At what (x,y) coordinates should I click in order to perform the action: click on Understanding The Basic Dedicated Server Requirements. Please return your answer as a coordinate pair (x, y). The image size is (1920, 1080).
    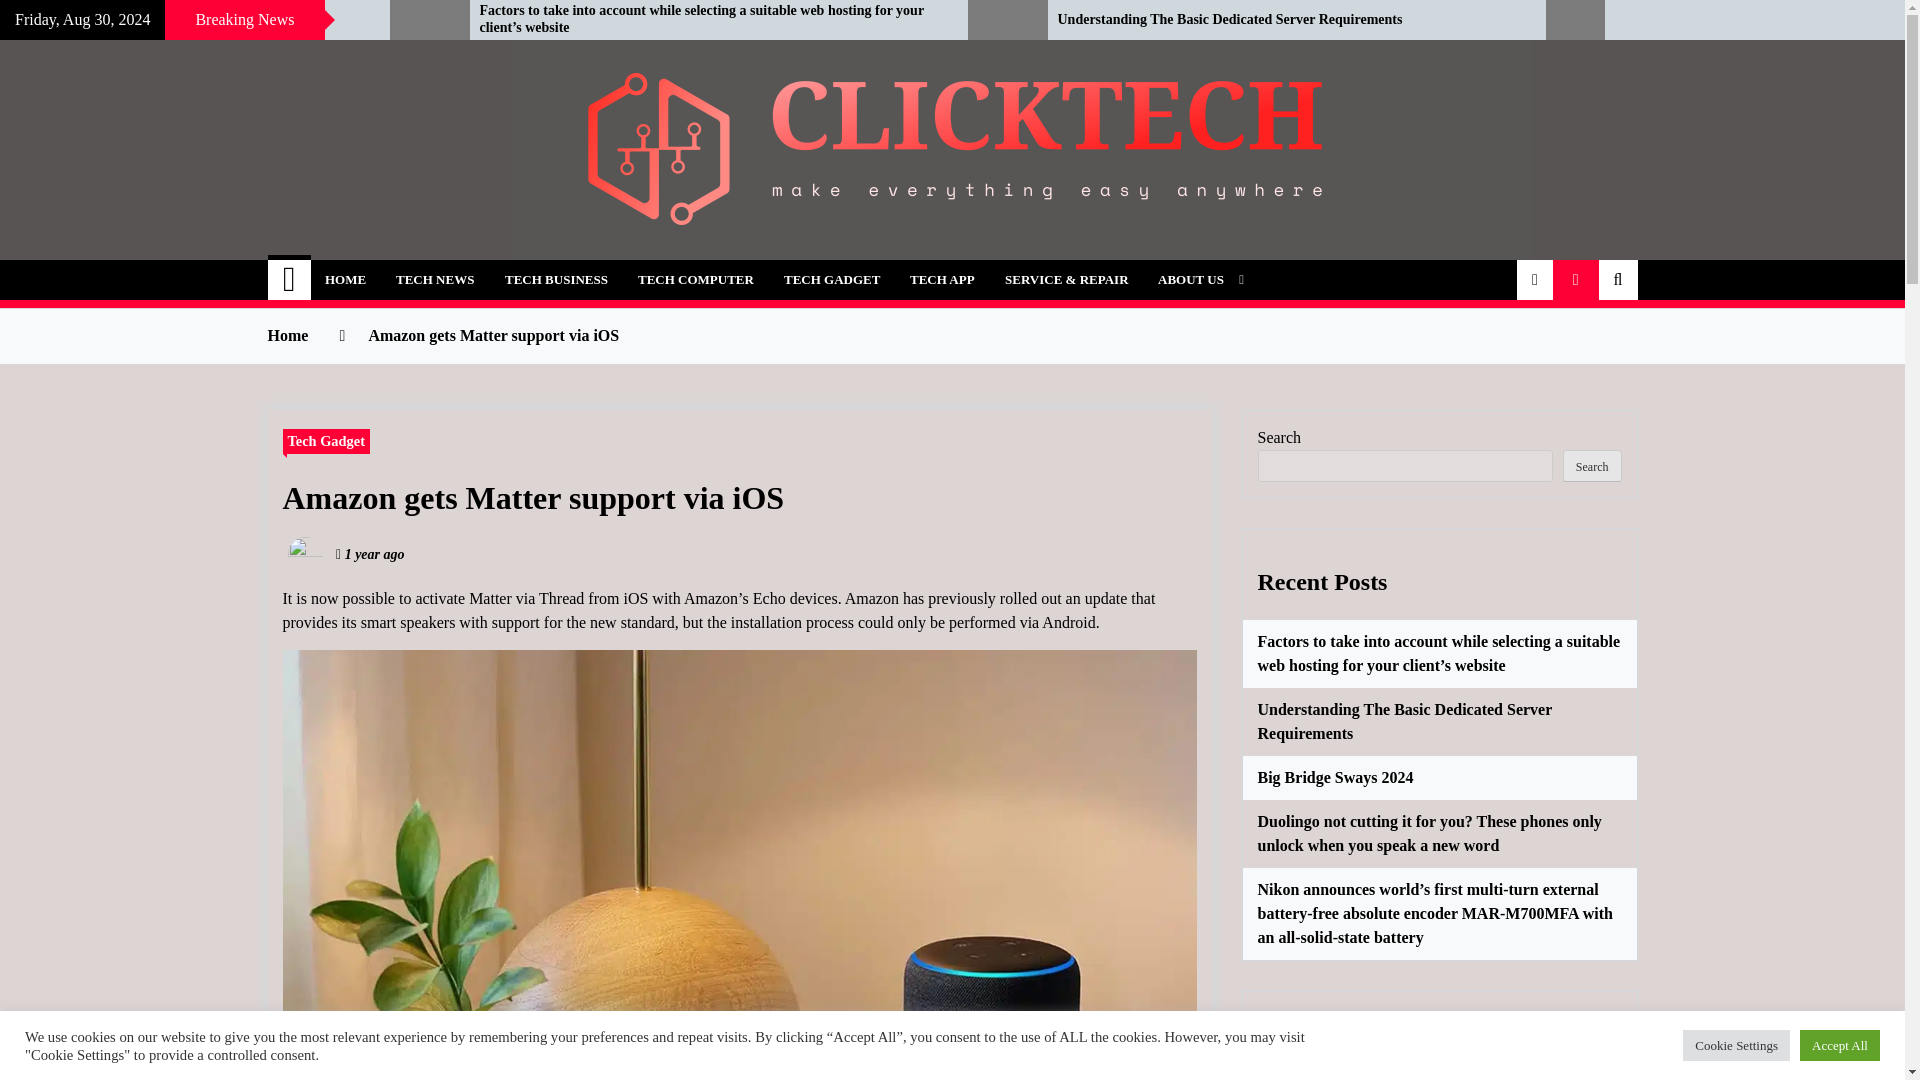
    Looking at the image, I should click on (1286, 20).